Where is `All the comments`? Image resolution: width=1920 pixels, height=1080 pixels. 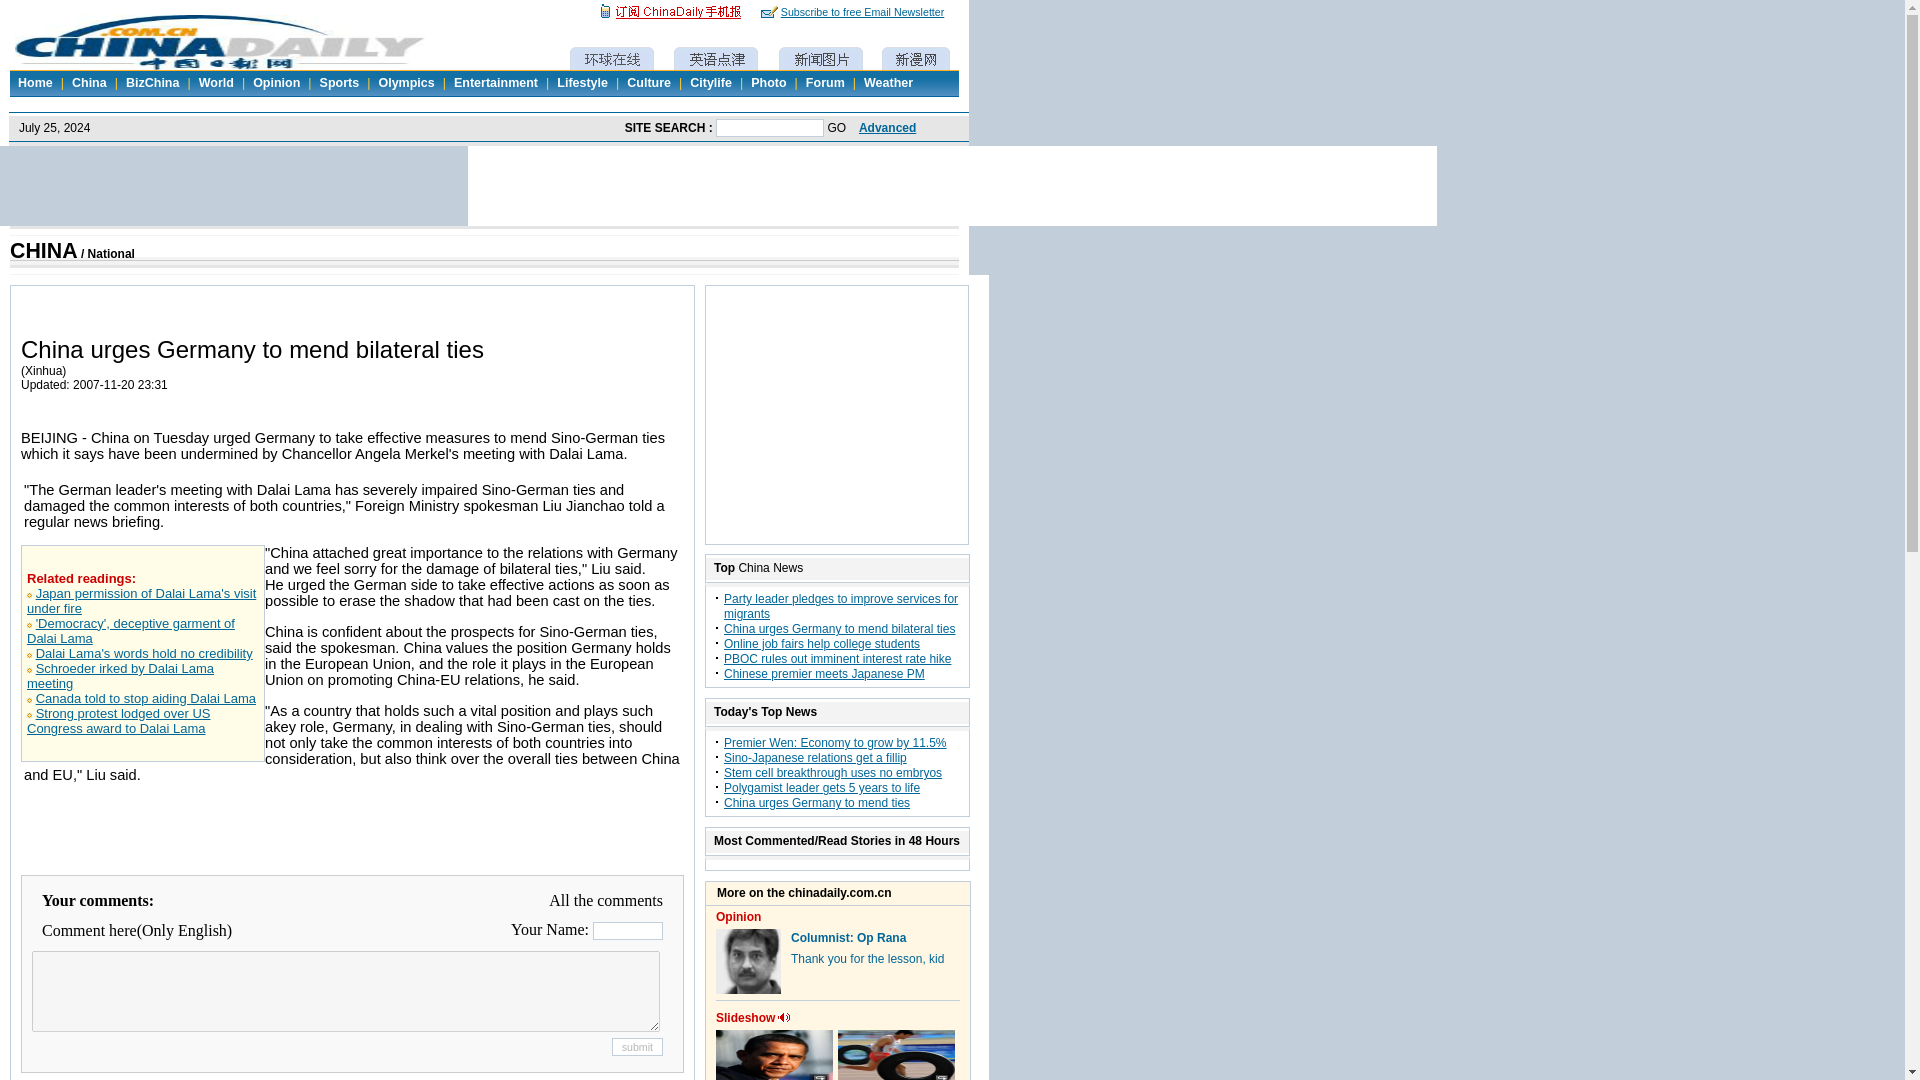 All the comments is located at coordinates (606, 900).